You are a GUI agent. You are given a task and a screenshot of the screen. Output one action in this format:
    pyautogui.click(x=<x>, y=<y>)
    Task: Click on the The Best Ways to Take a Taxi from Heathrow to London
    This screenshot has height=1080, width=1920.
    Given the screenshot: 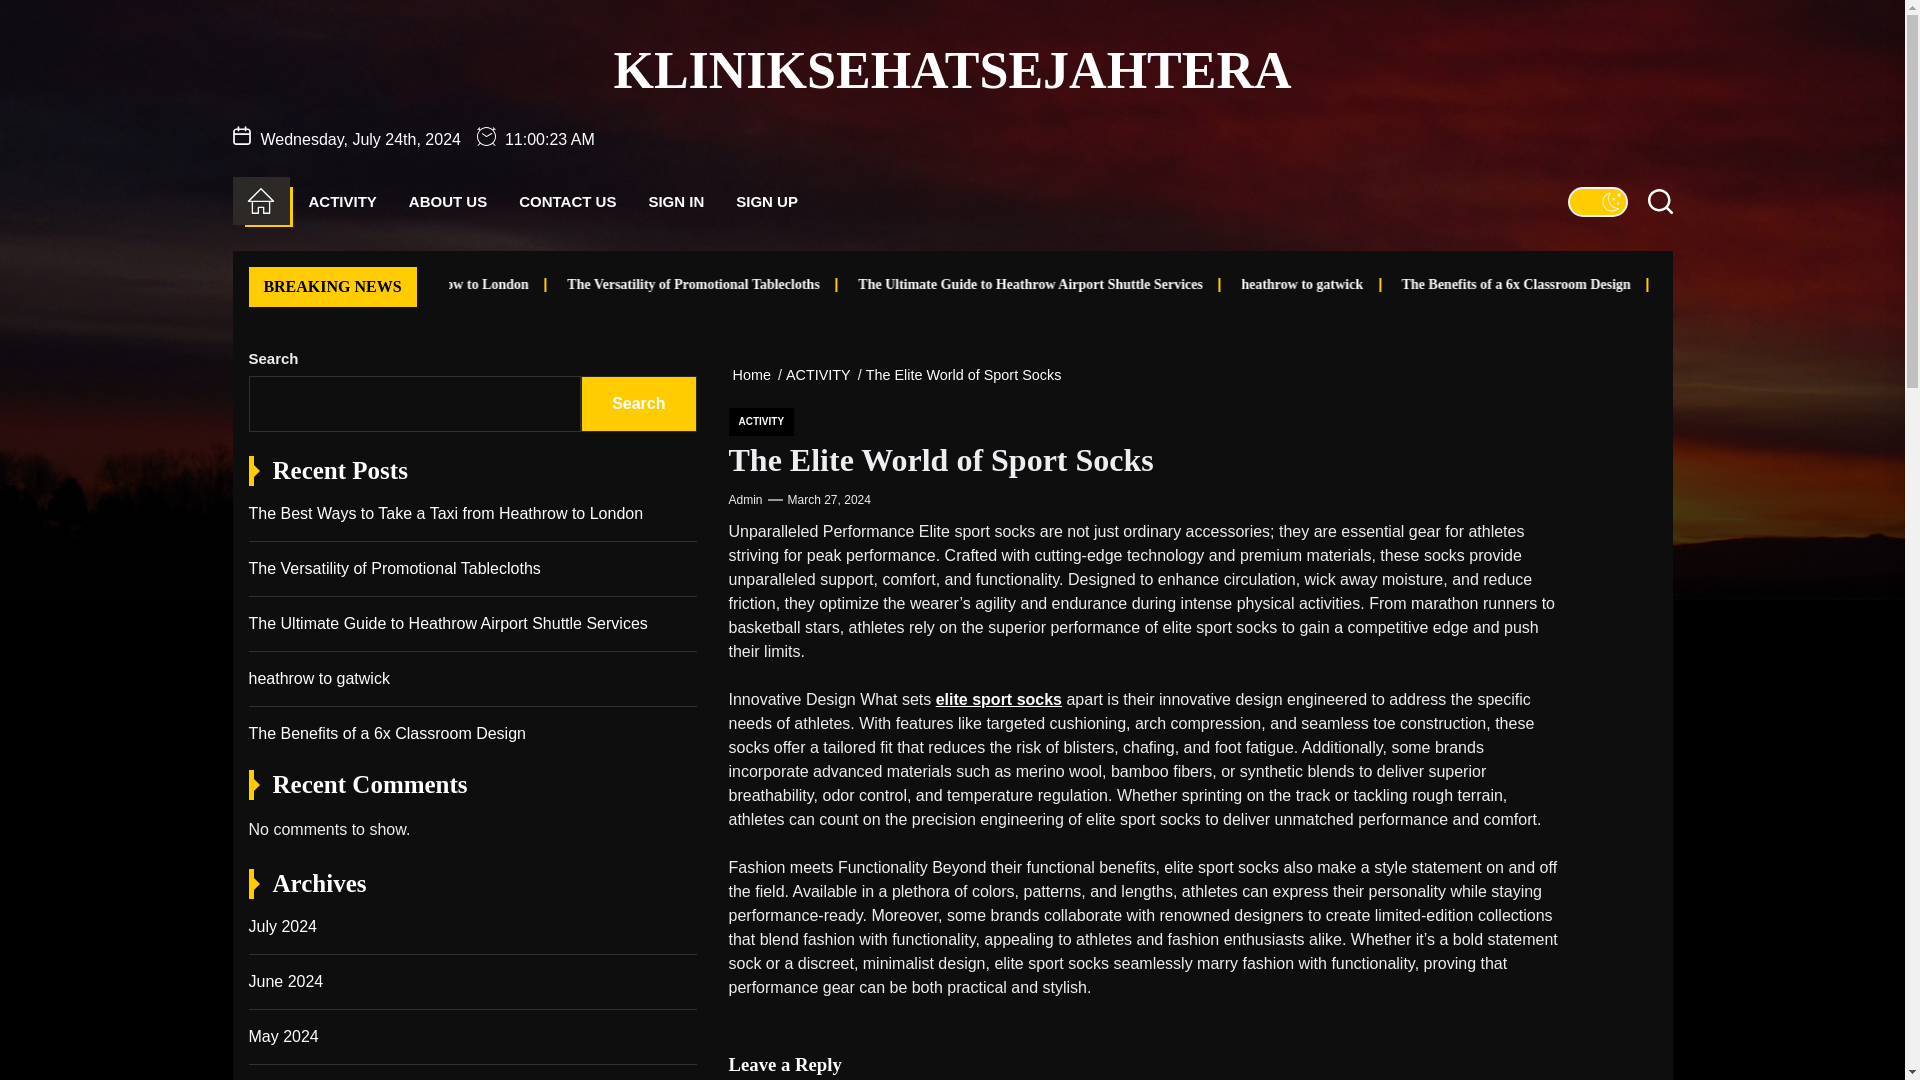 What is the action you would take?
    pyautogui.click(x=523, y=284)
    